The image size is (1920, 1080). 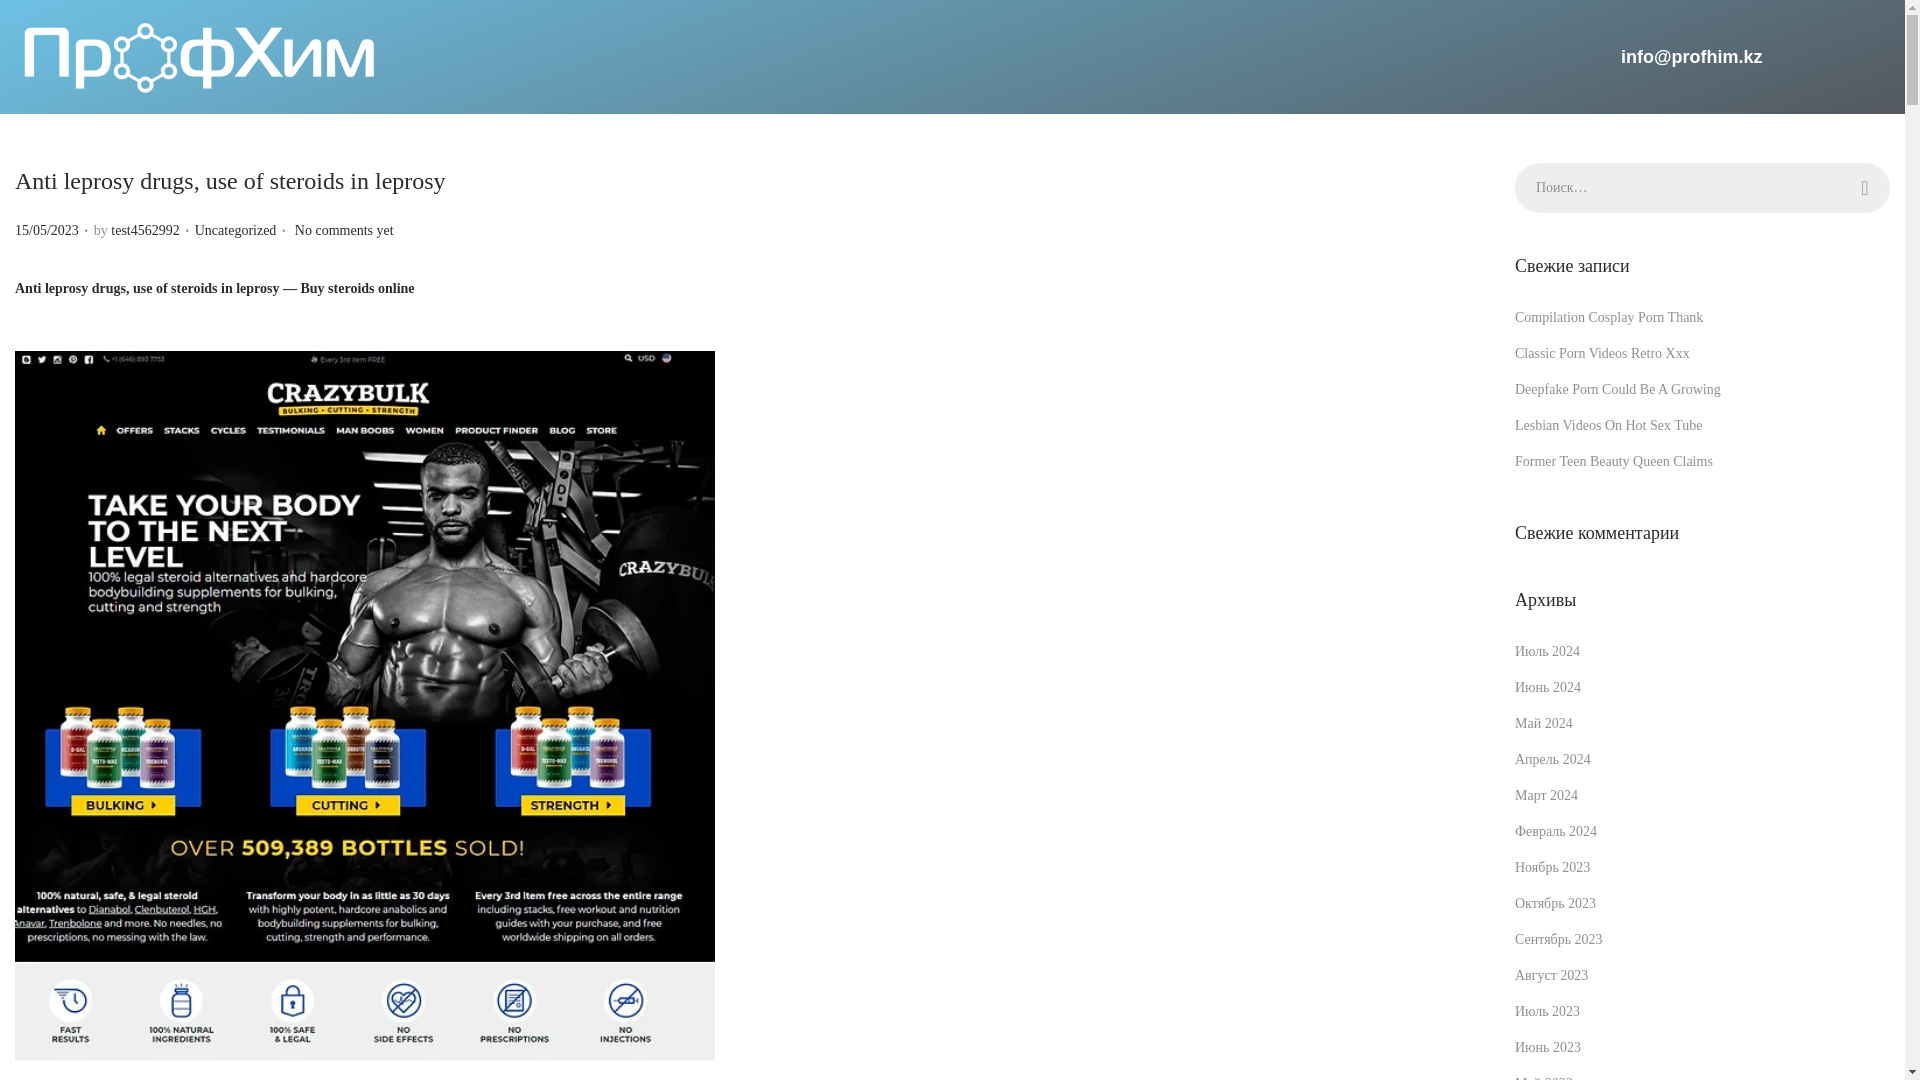 I want to click on Uncategorized, so click(x=236, y=230).